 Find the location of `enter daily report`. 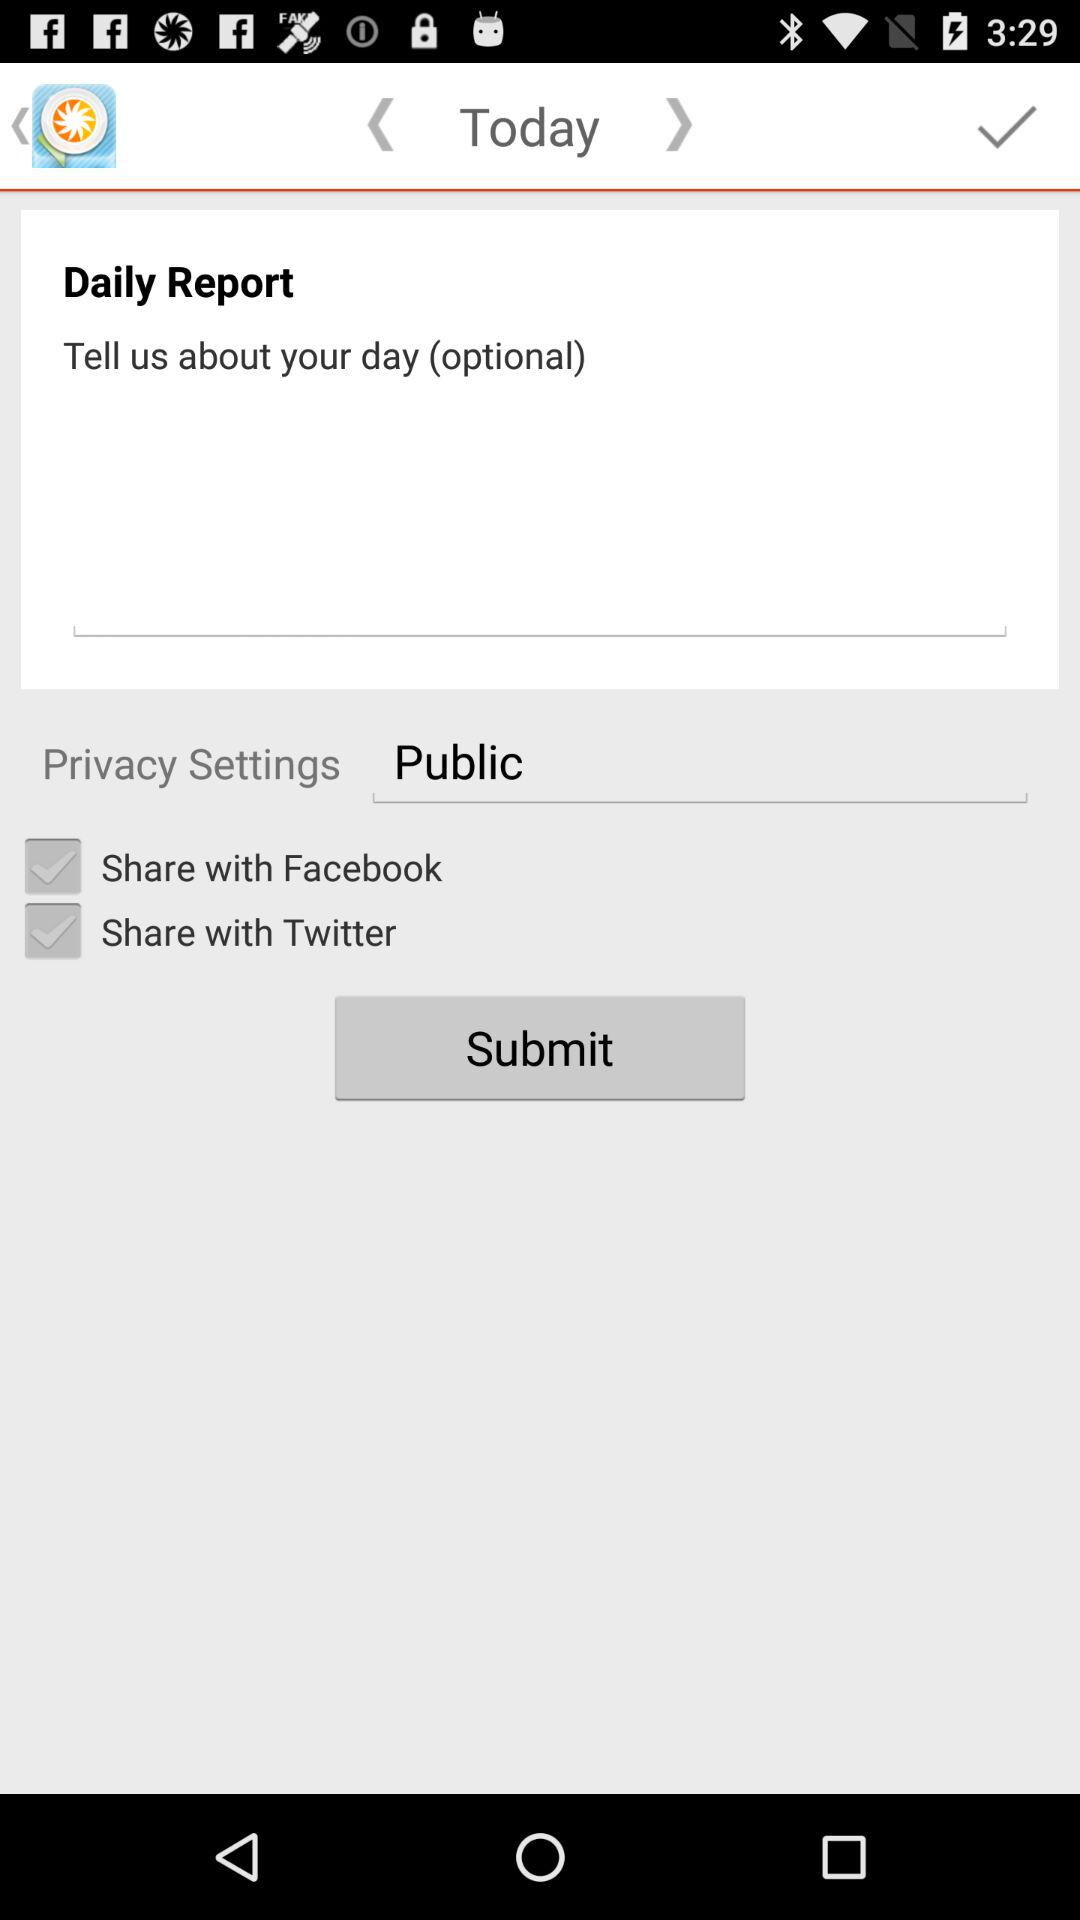

enter daily report is located at coordinates (540, 513).